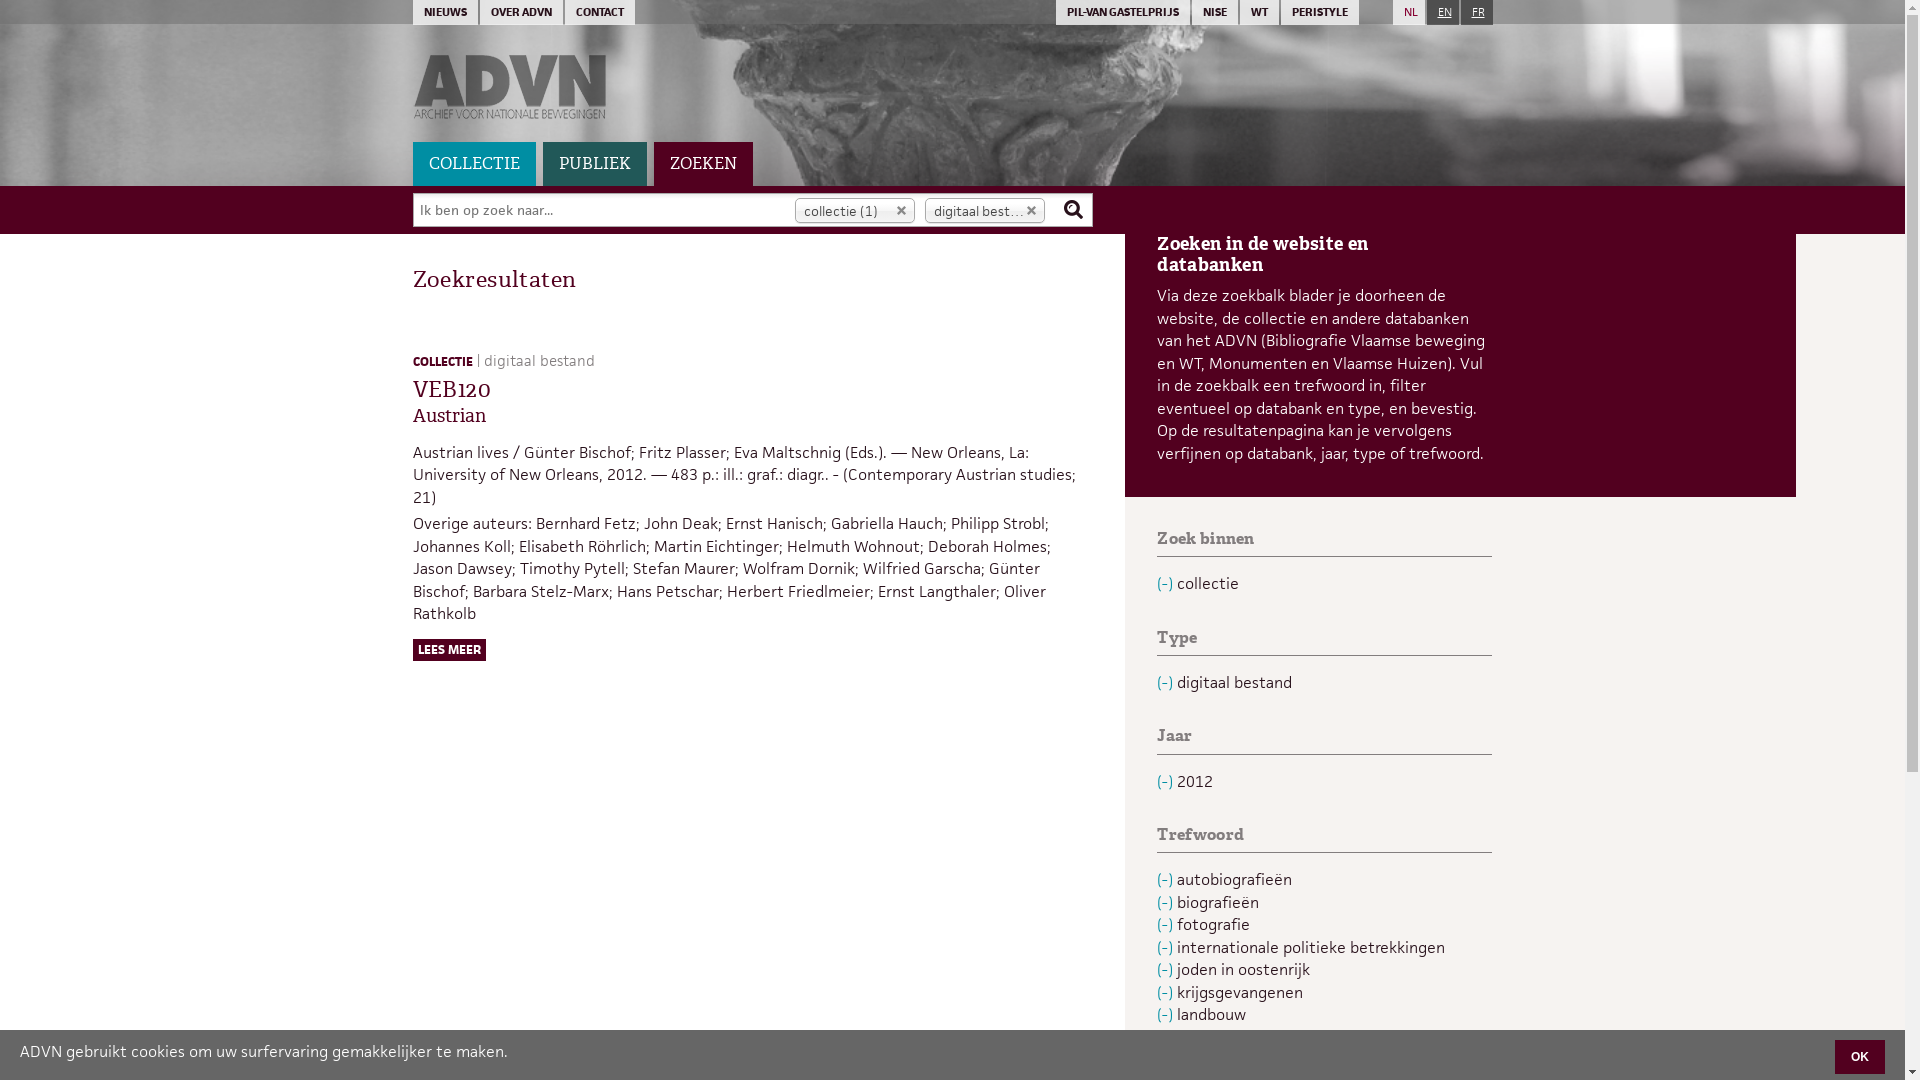  Describe the element at coordinates (1319, 12) in the screenshot. I see `PERISTYLE` at that location.